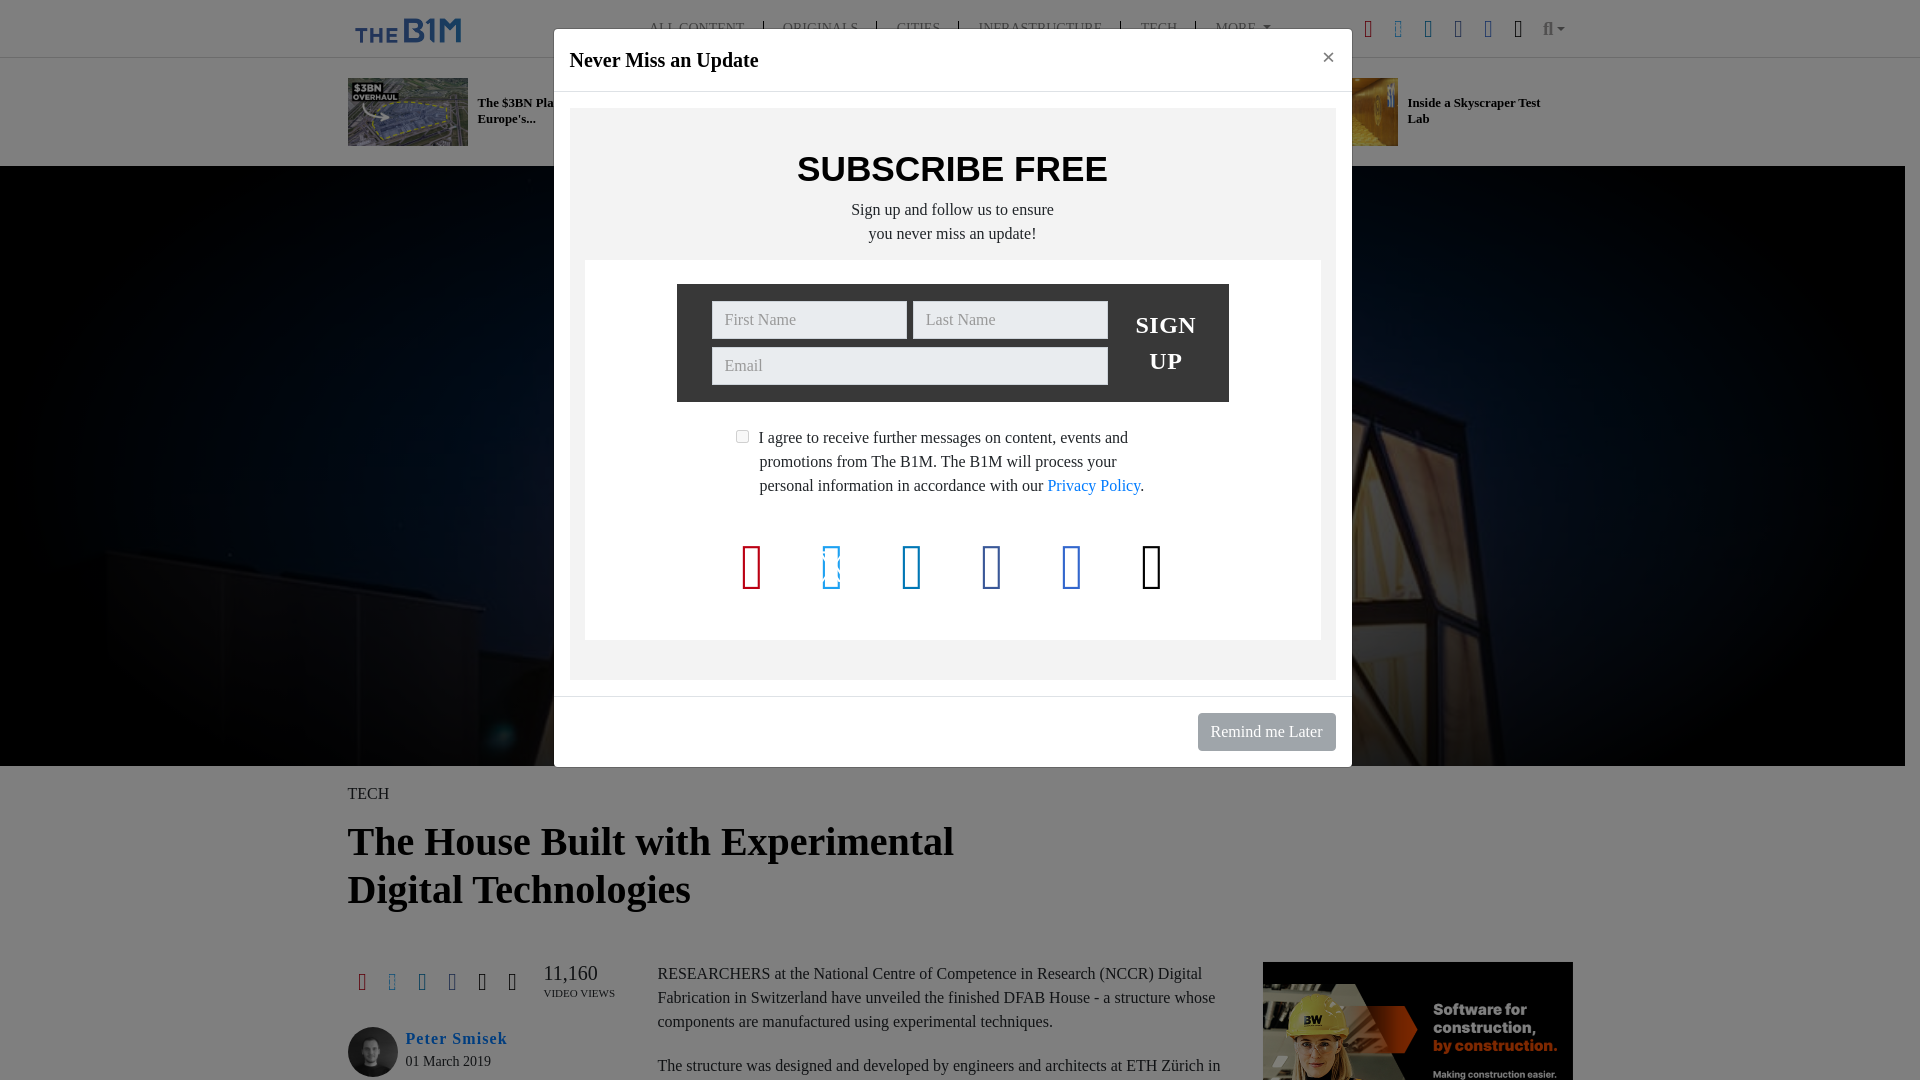 The height and width of the screenshot is (1080, 1920). I want to click on ALL CONTENT, so click(696, 28).